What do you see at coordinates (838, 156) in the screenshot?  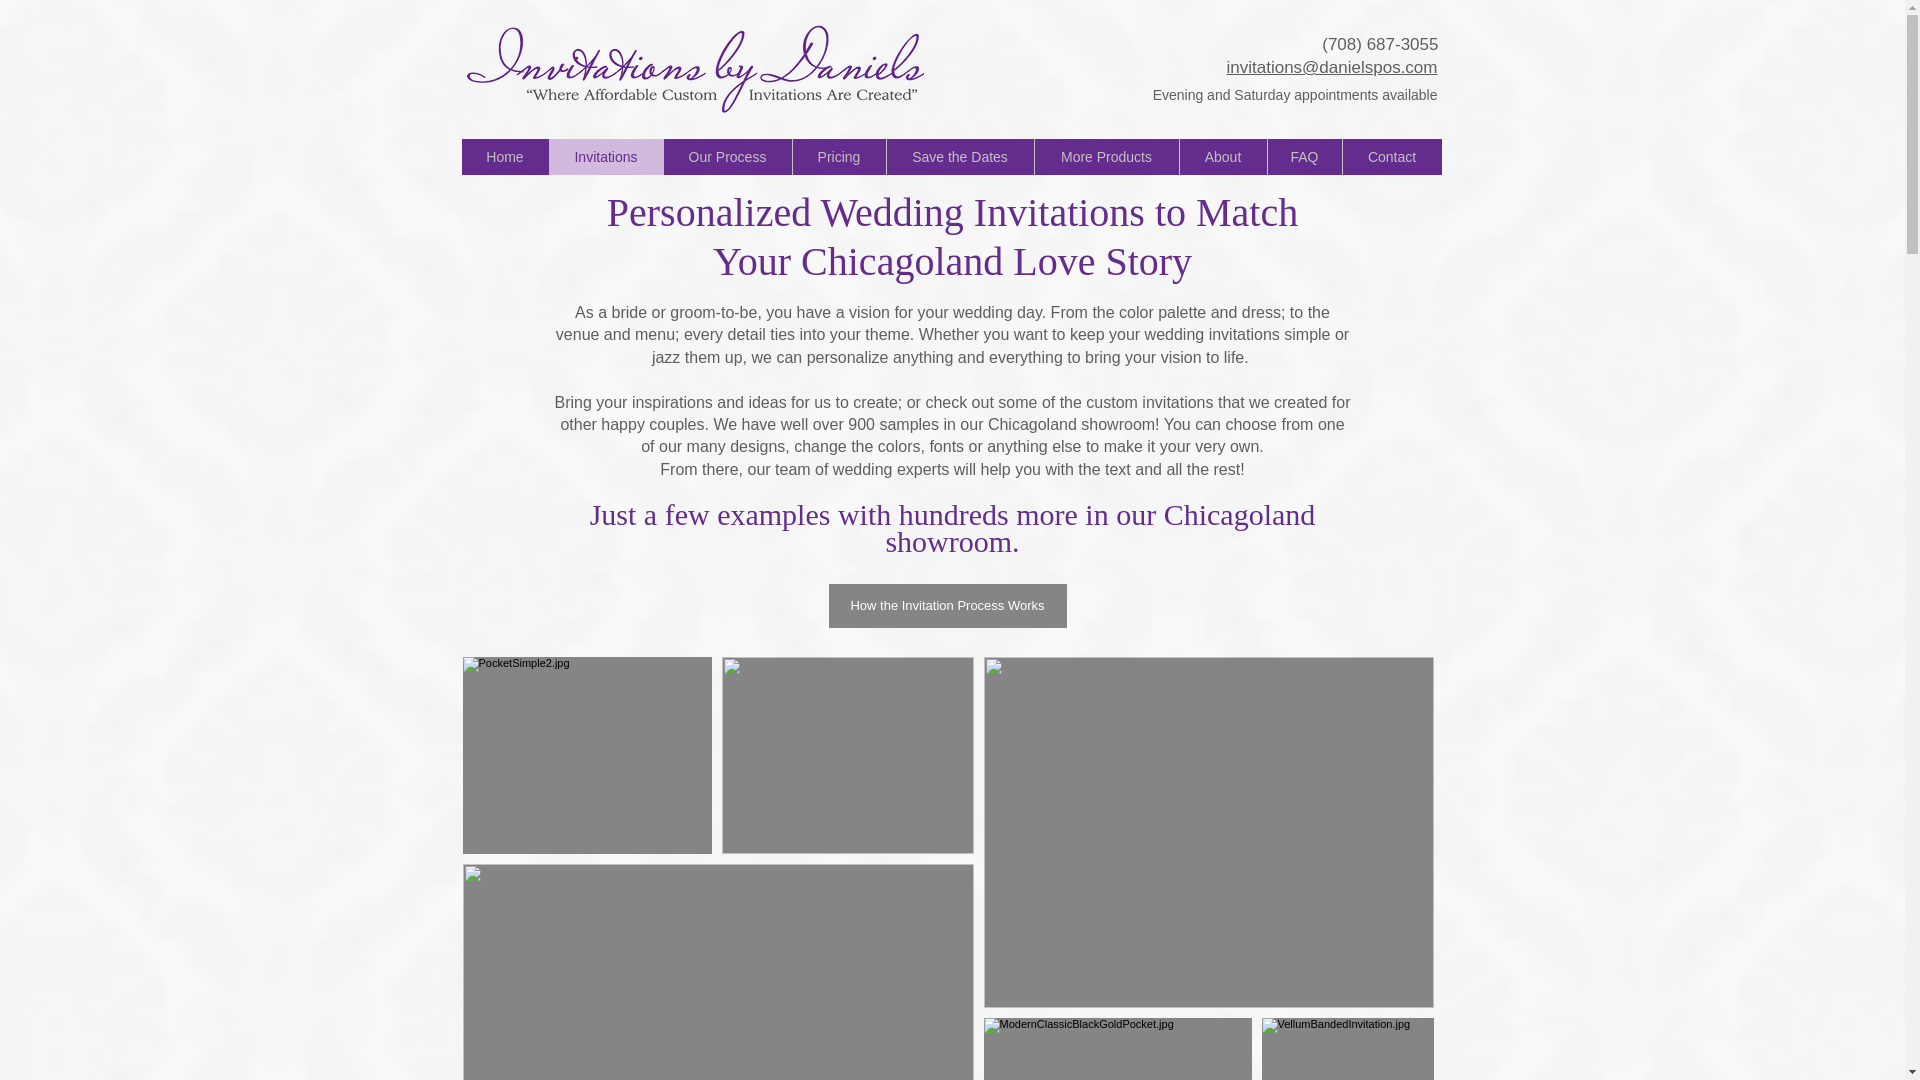 I see `Pricing` at bounding box center [838, 156].